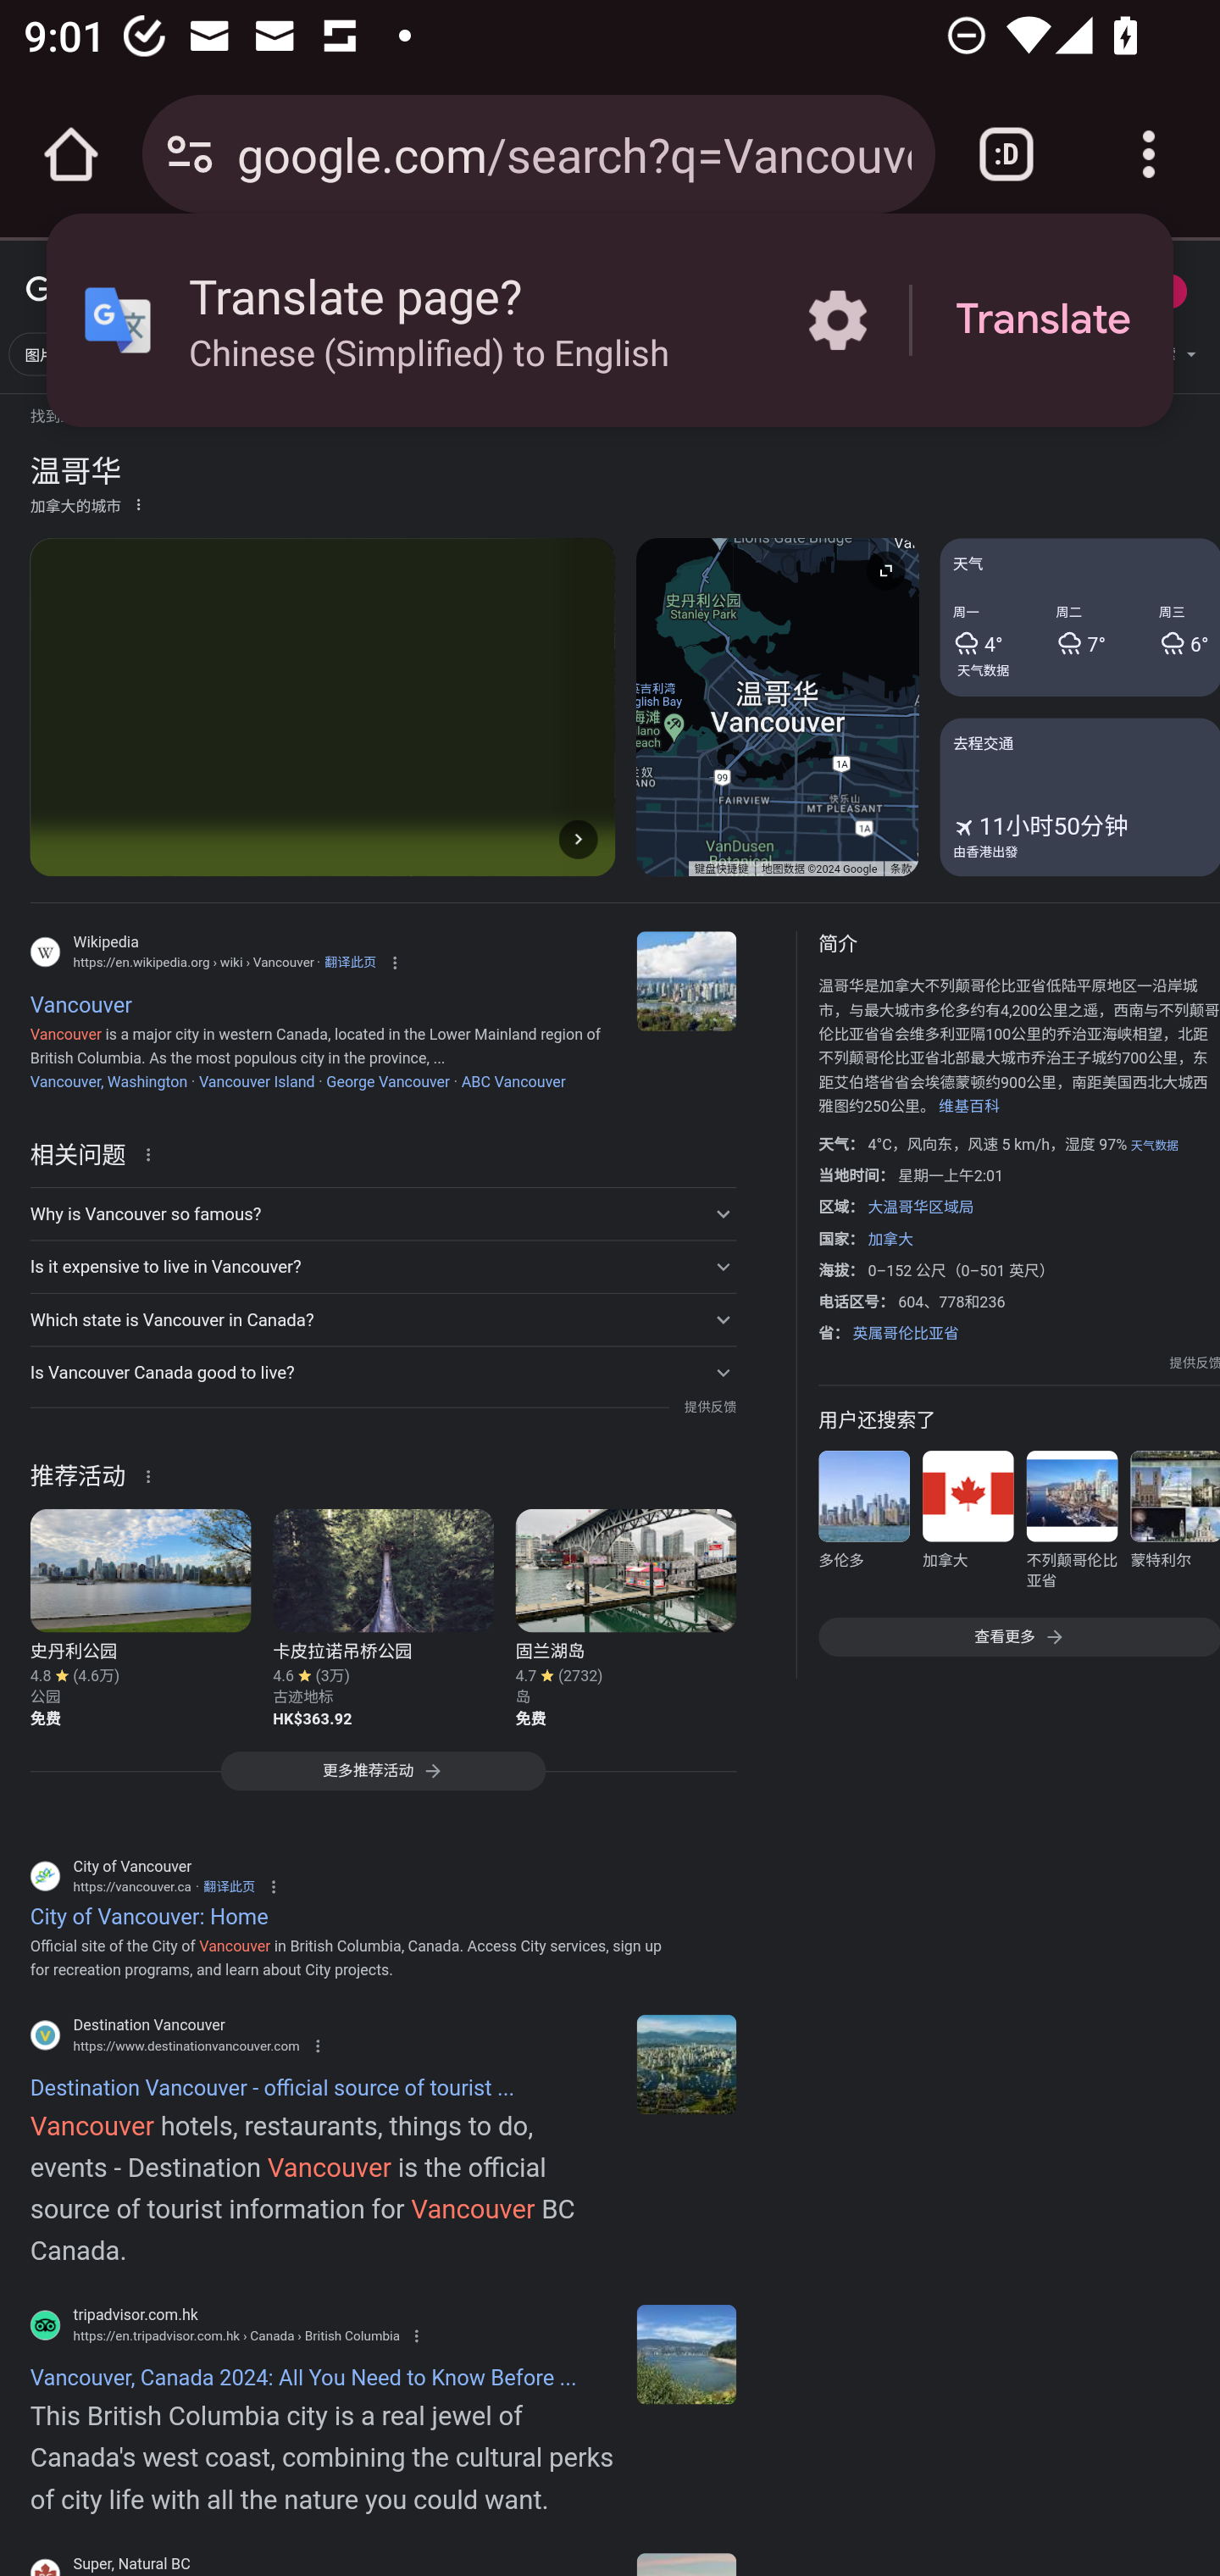  I want to click on Switch or close tabs, so click(1006, 154).